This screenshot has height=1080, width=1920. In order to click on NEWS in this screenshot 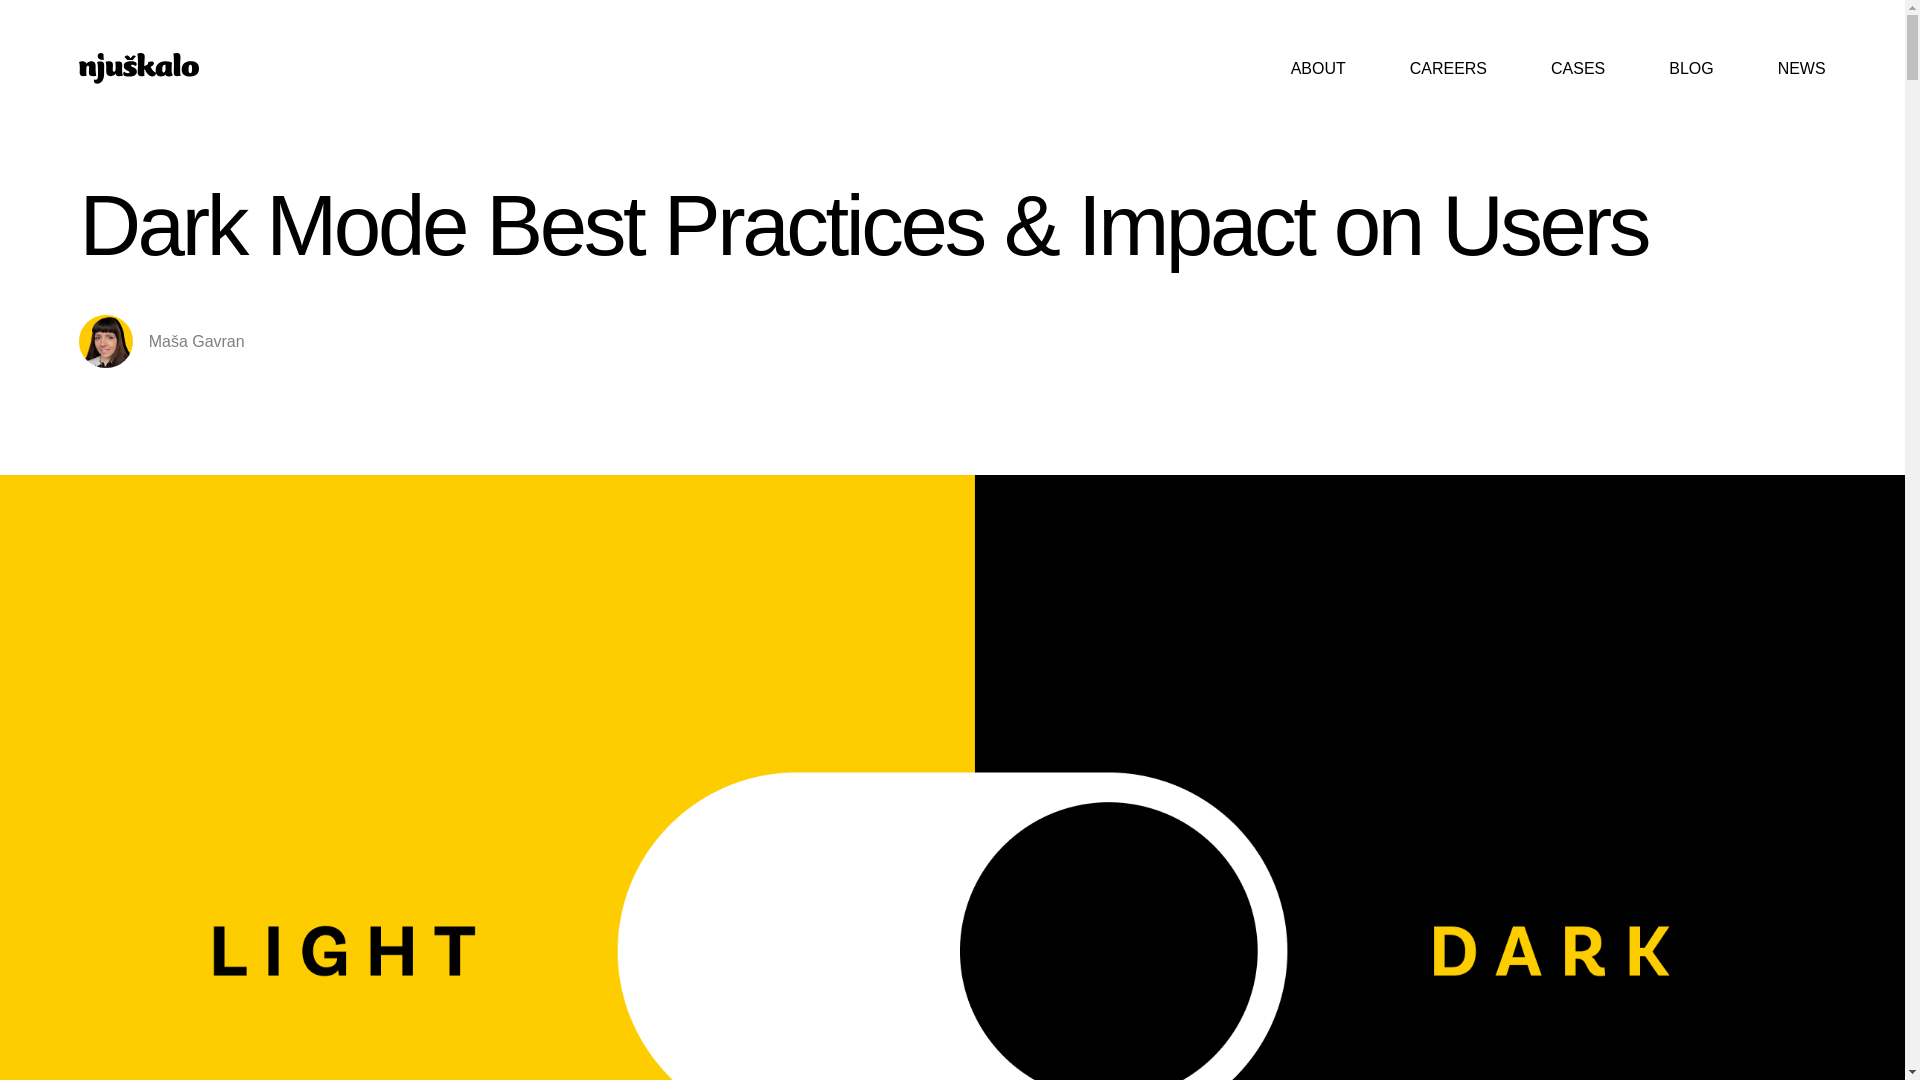, I will do `click(1785, 68)`.